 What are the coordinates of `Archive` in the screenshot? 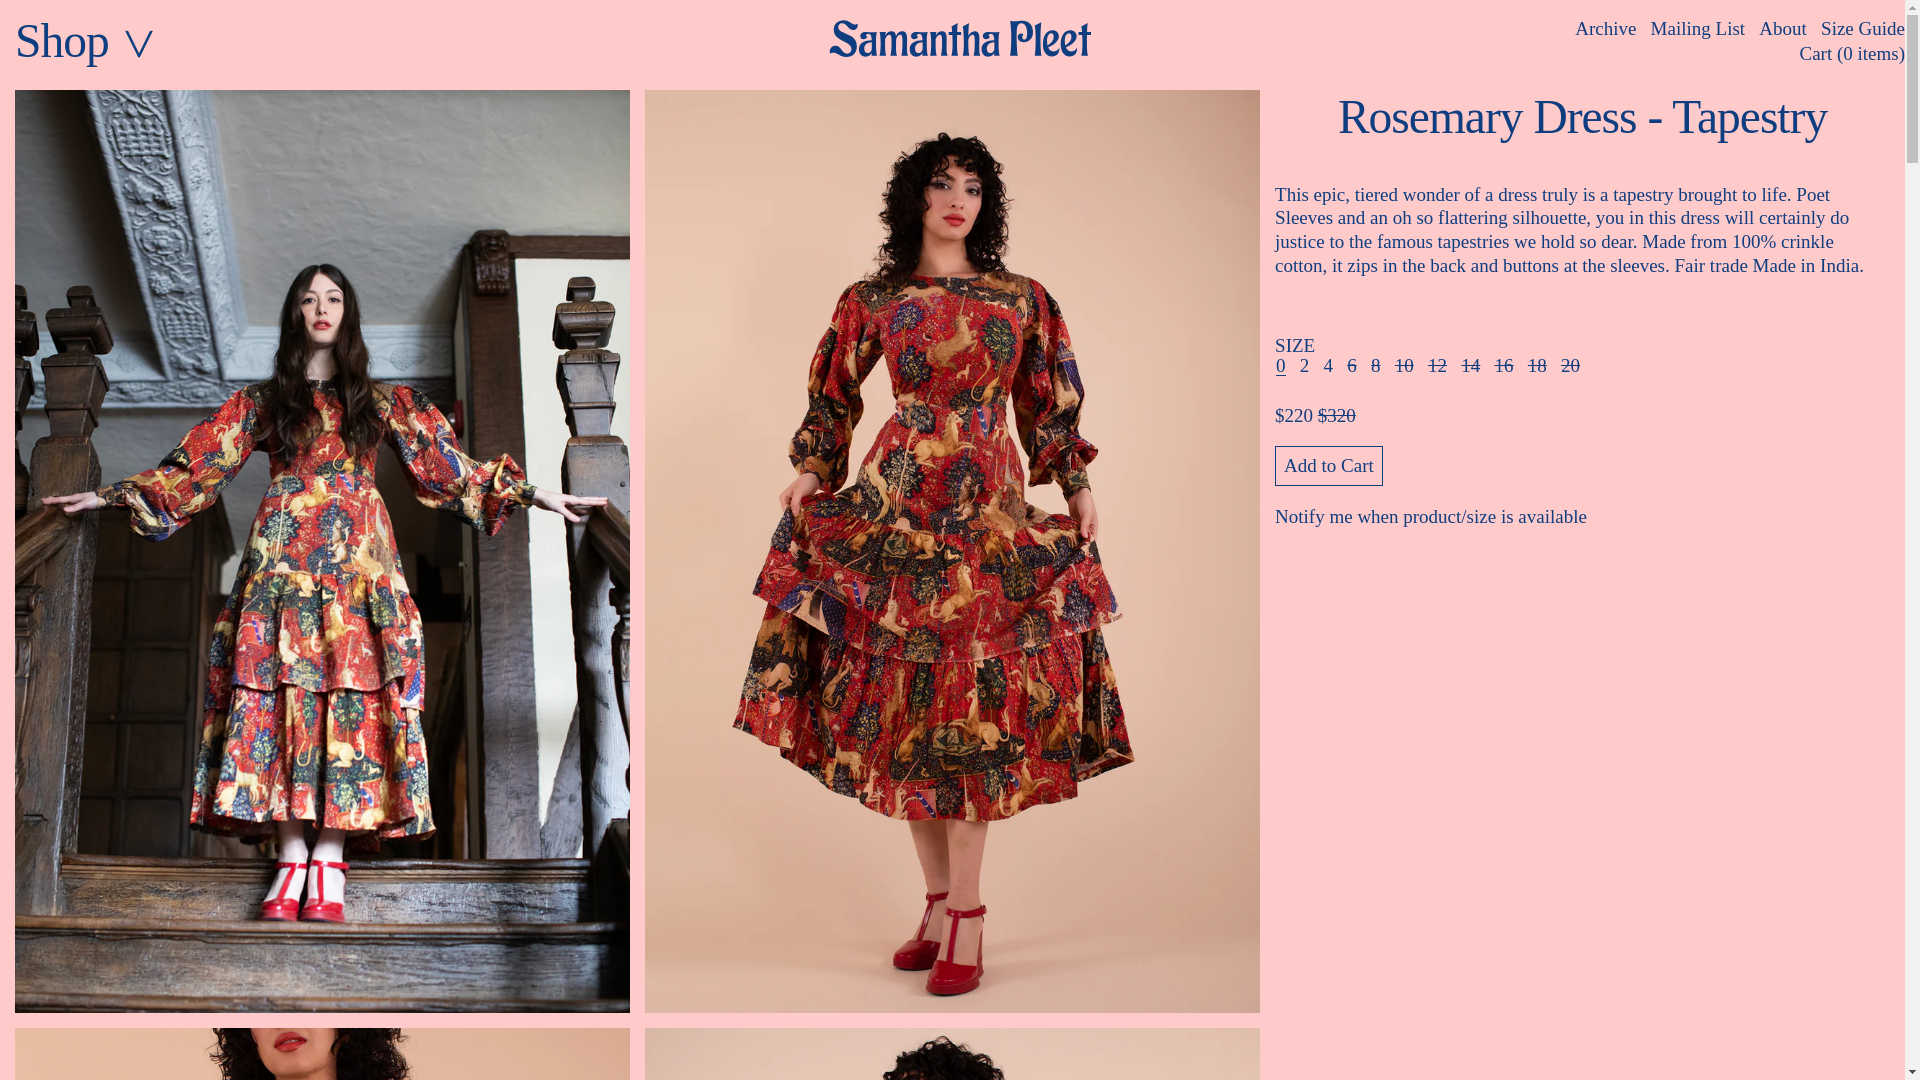 It's located at (1604, 28).